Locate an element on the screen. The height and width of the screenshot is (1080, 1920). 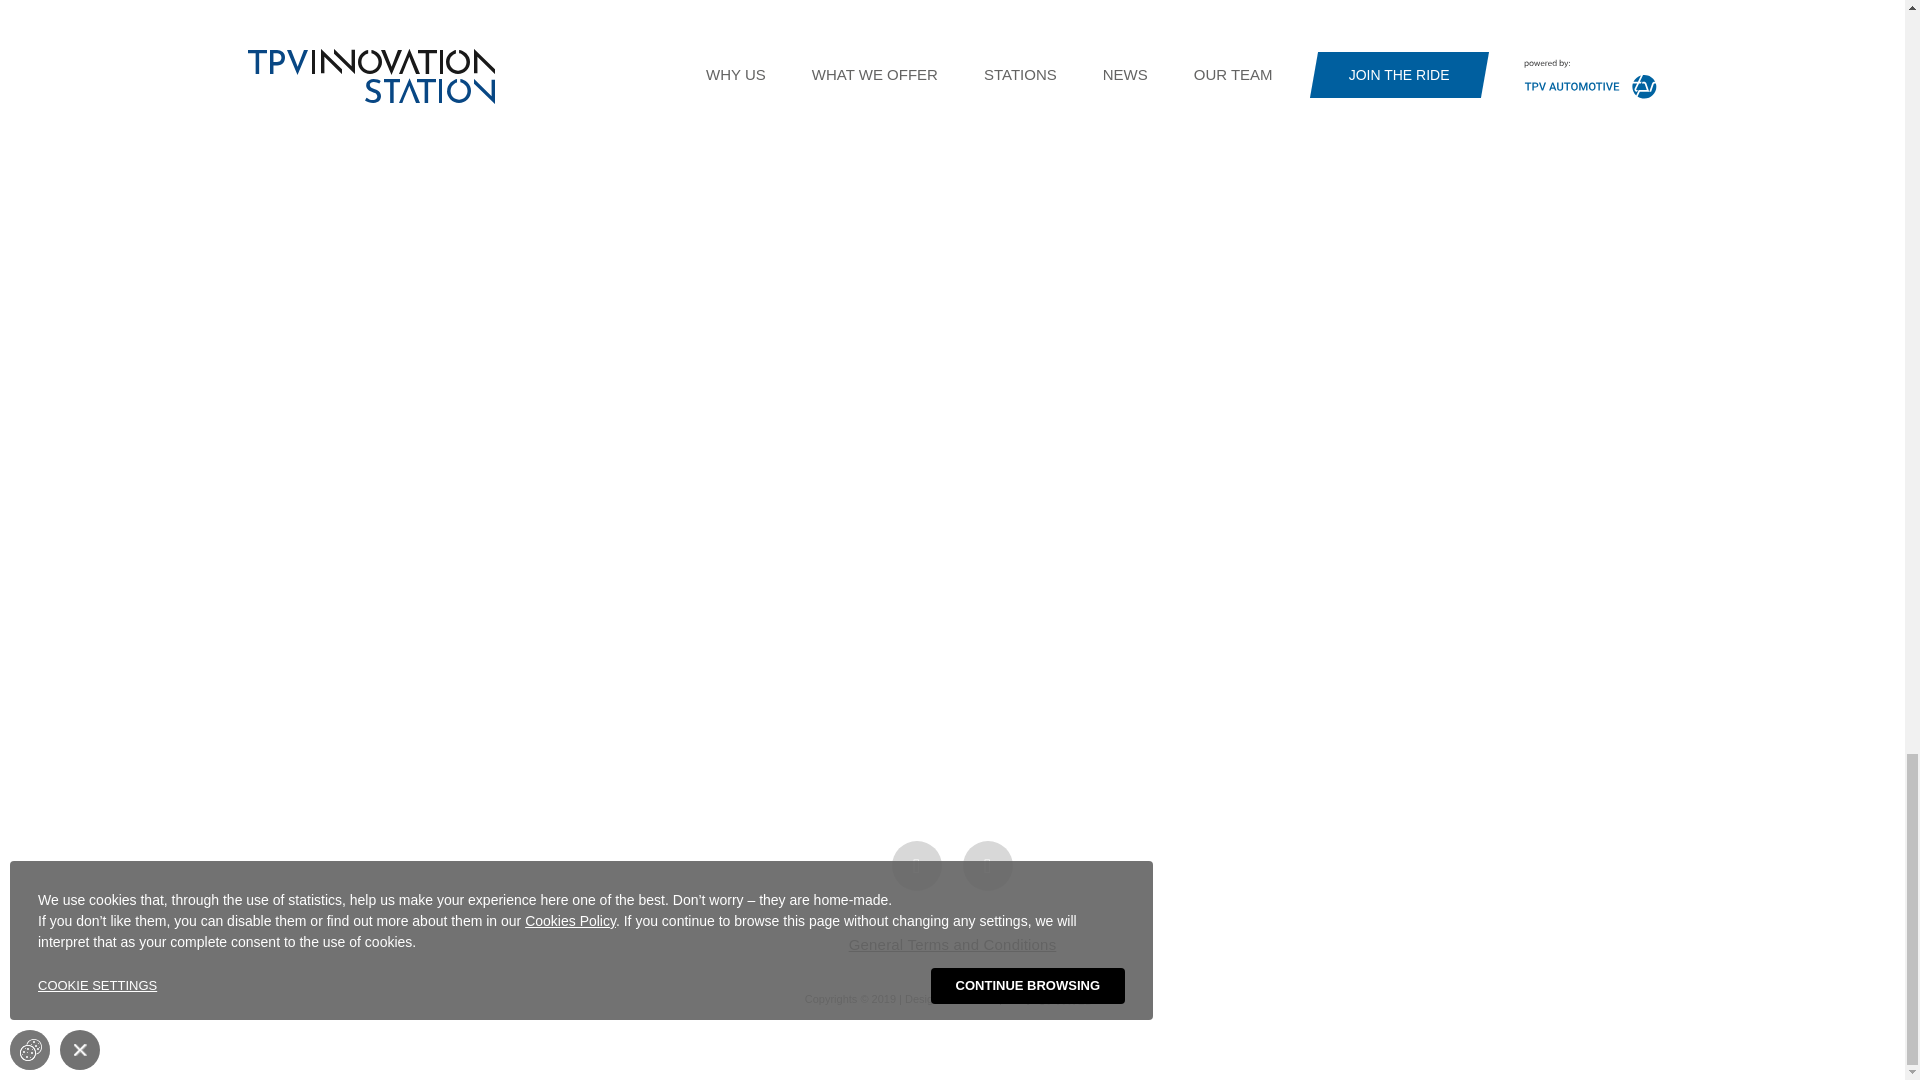
General Terms and Conditions is located at coordinates (952, 944).